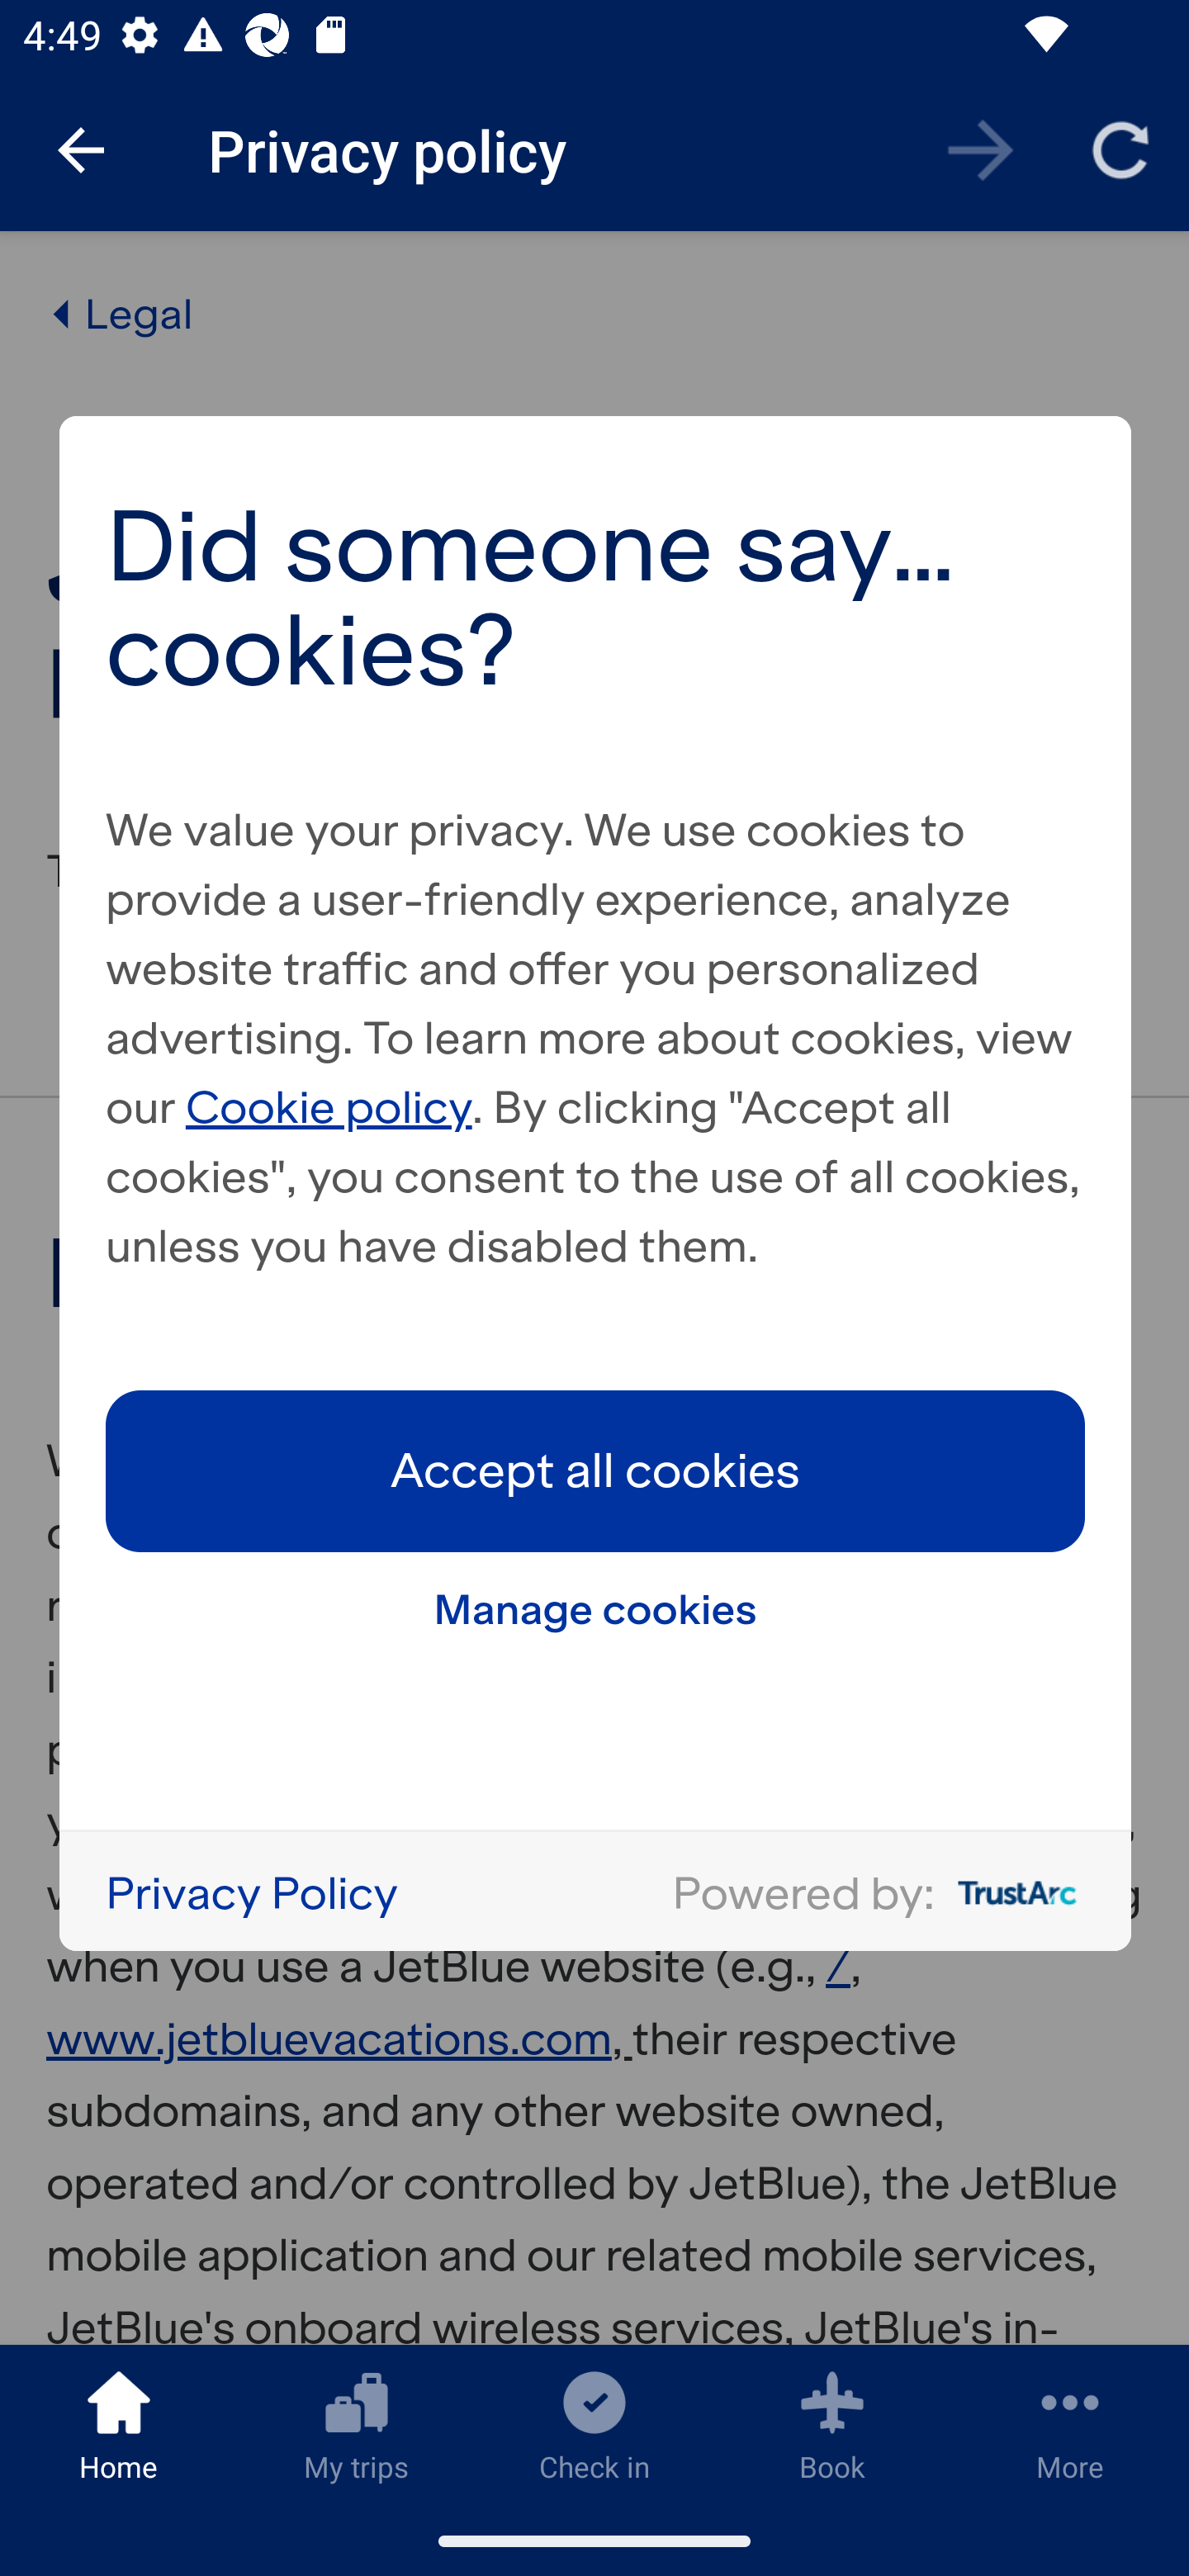 This screenshot has width=1189, height=2576. Describe the element at coordinates (595, 1470) in the screenshot. I see `Accept all cookies` at that location.